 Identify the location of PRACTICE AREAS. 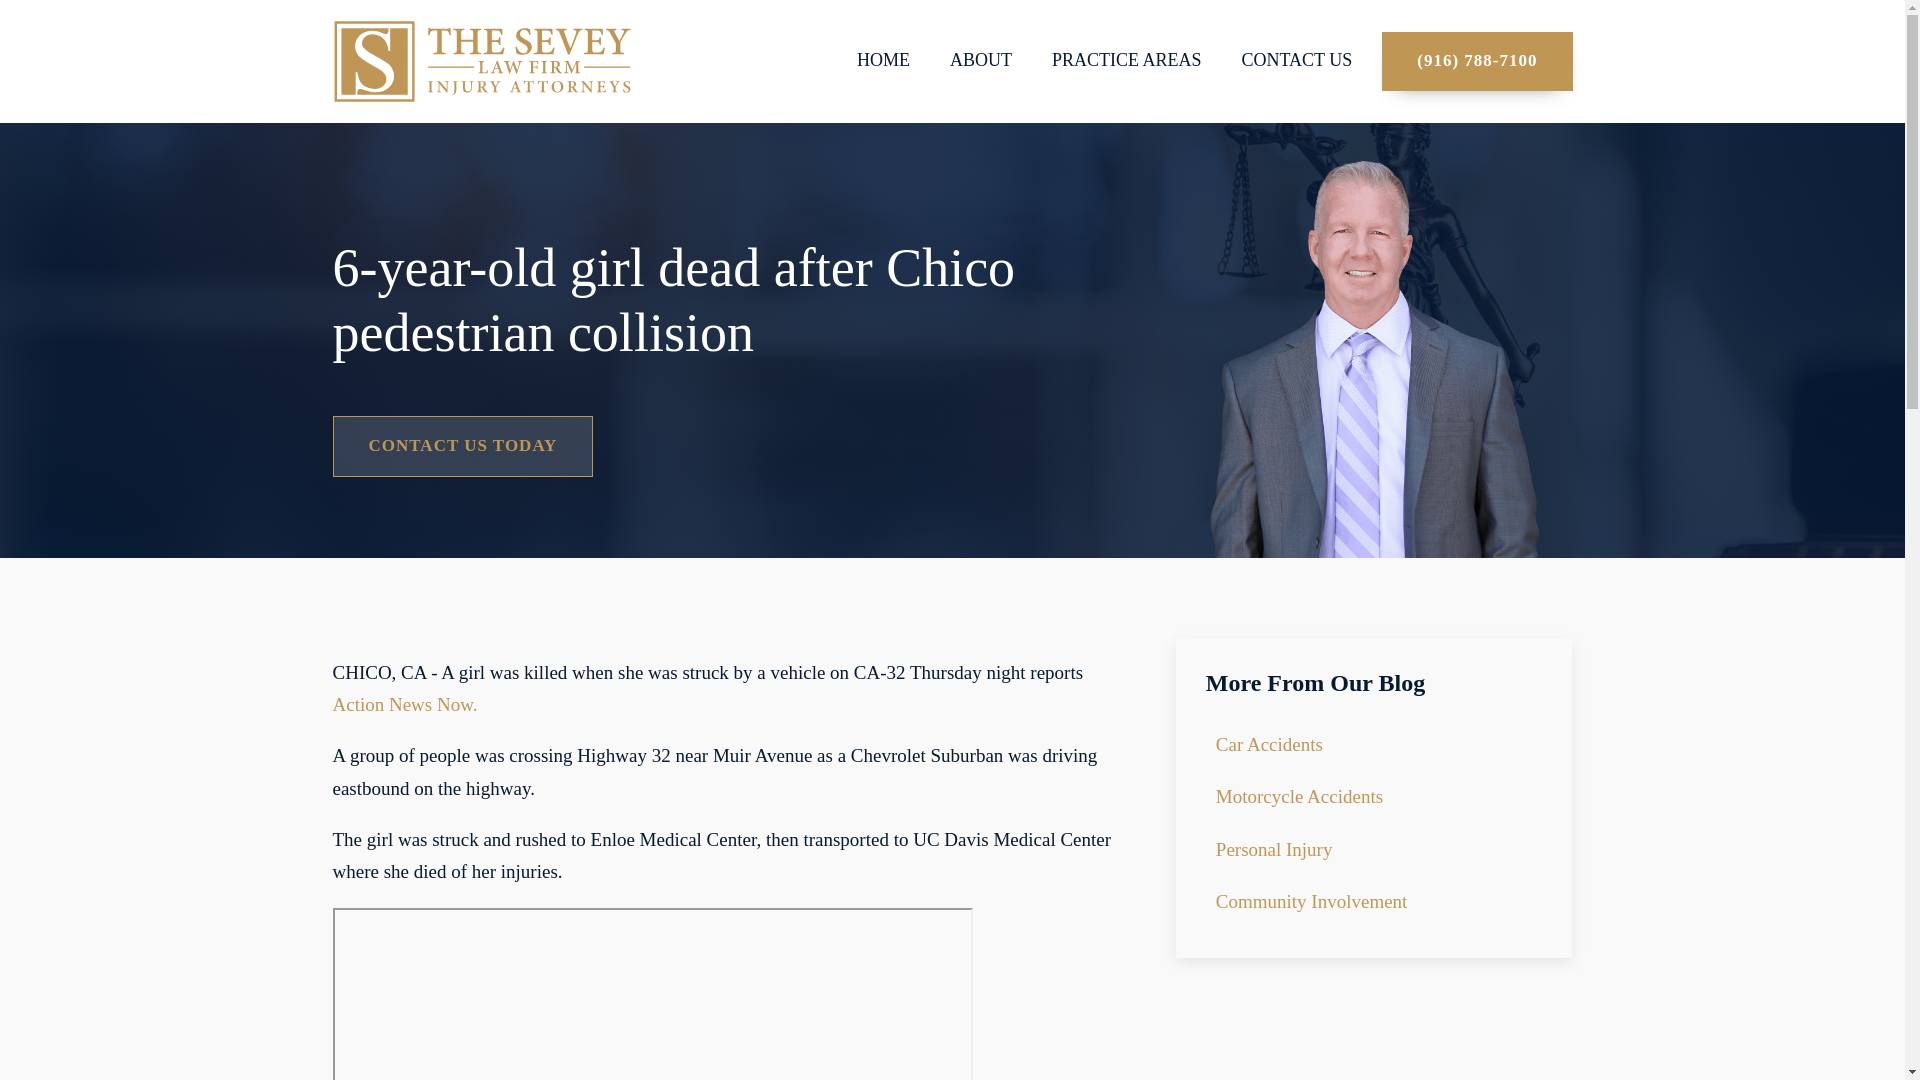
(1126, 60).